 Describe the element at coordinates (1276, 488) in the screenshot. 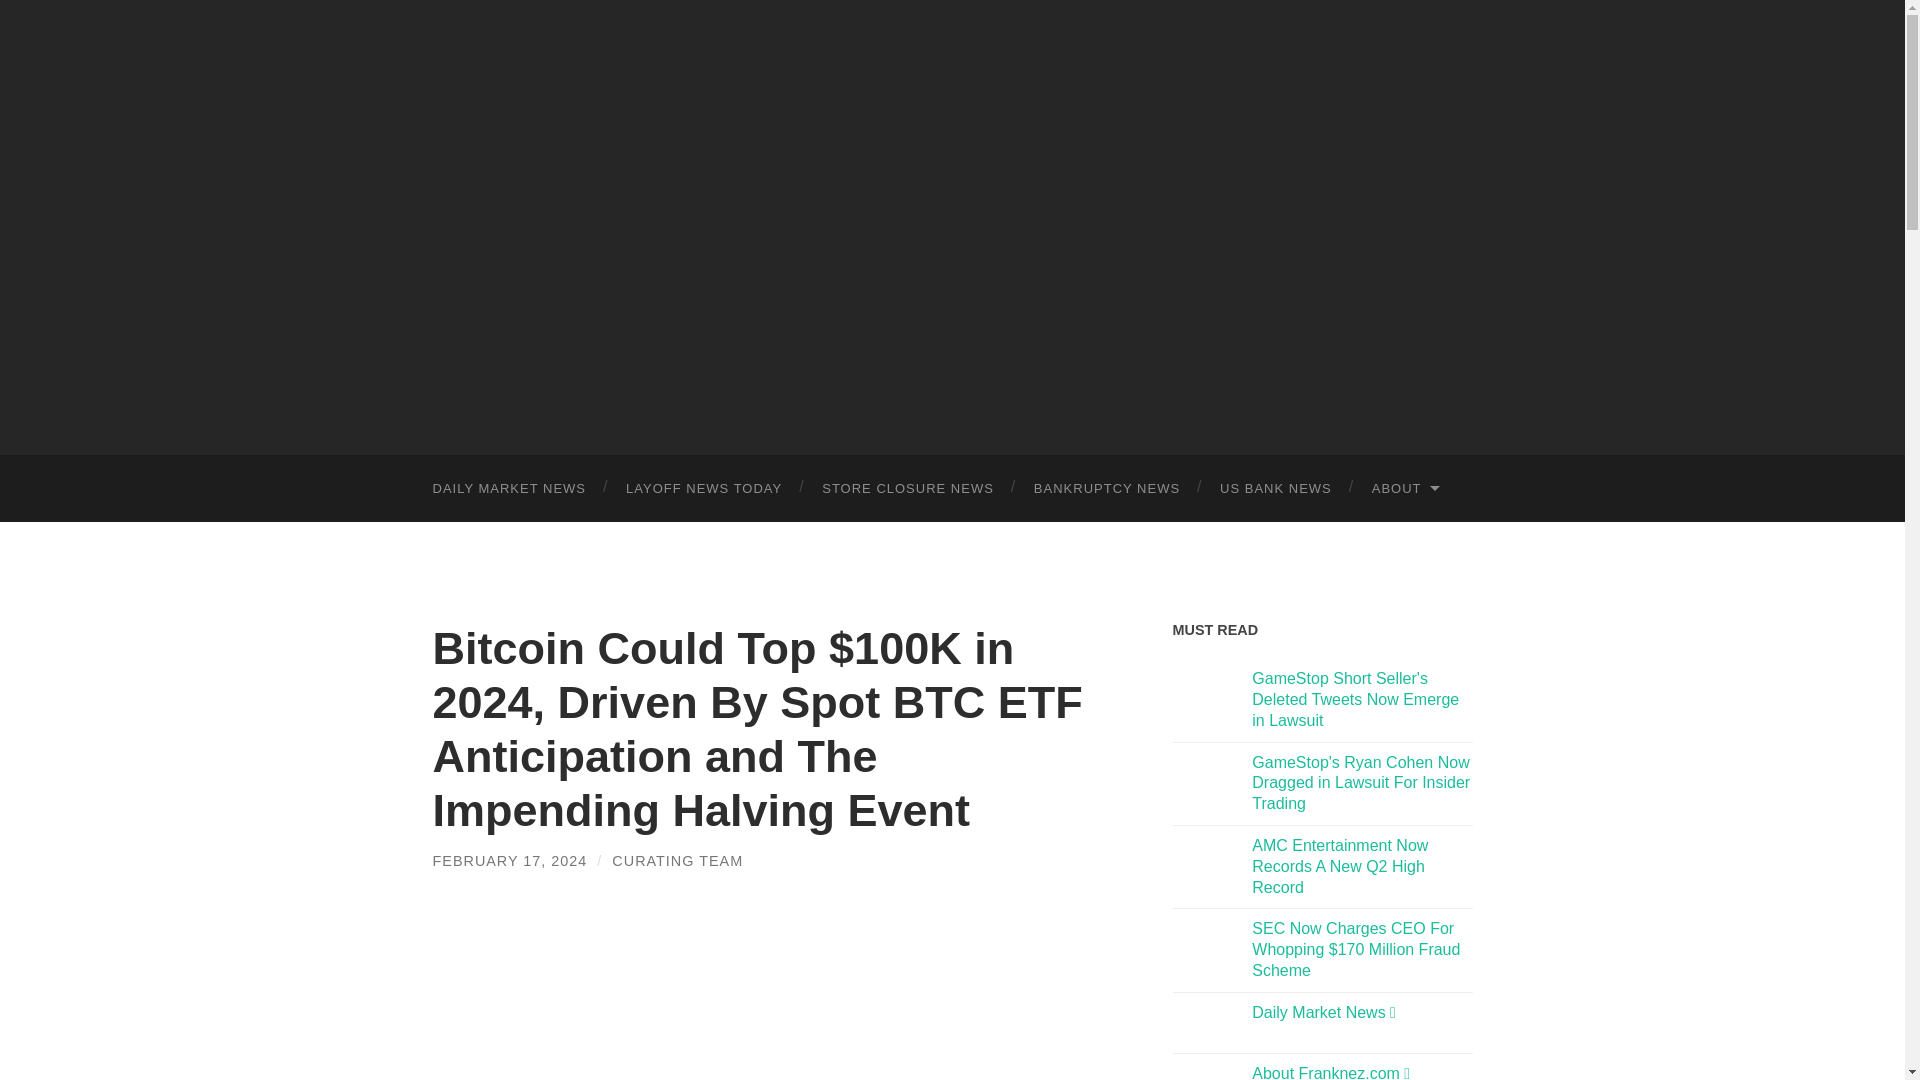

I see `US BANK NEWS` at that location.